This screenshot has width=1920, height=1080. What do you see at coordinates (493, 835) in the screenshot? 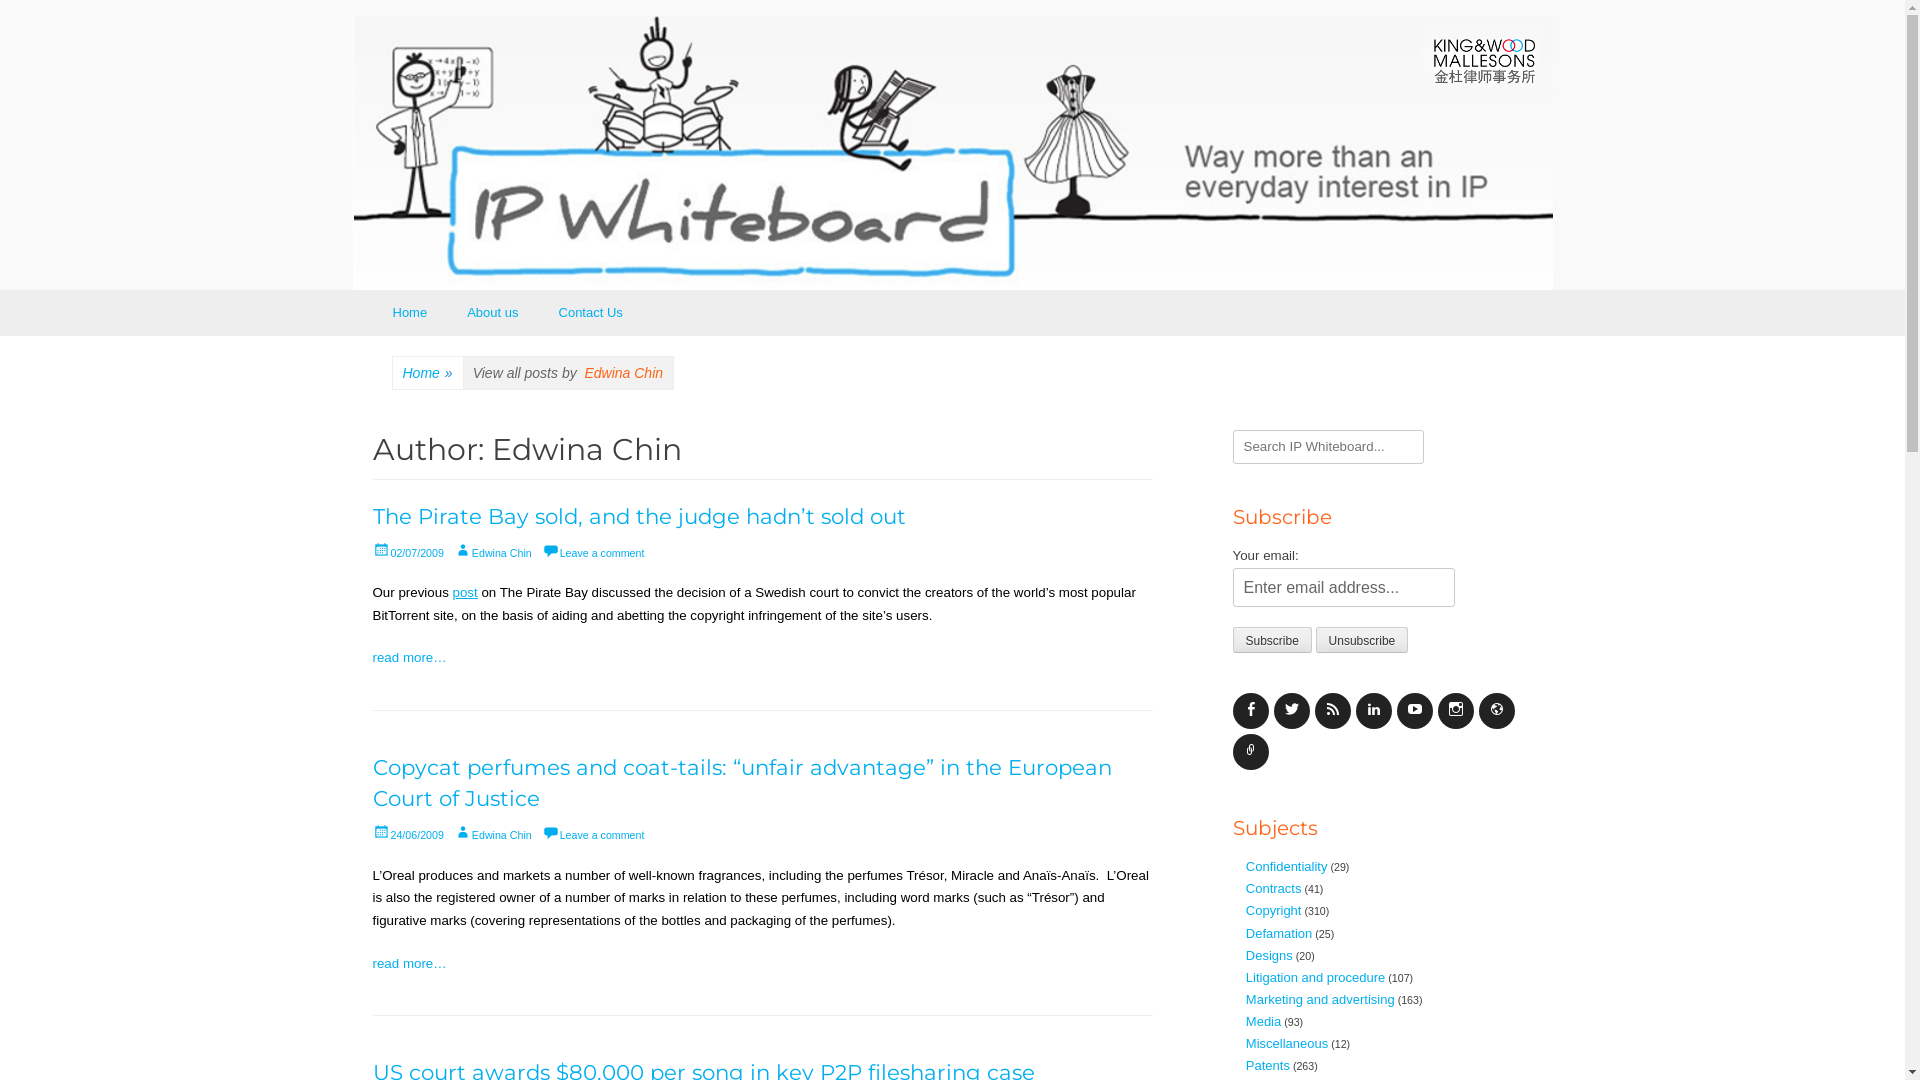
I see `Edwina Chin` at bounding box center [493, 835].